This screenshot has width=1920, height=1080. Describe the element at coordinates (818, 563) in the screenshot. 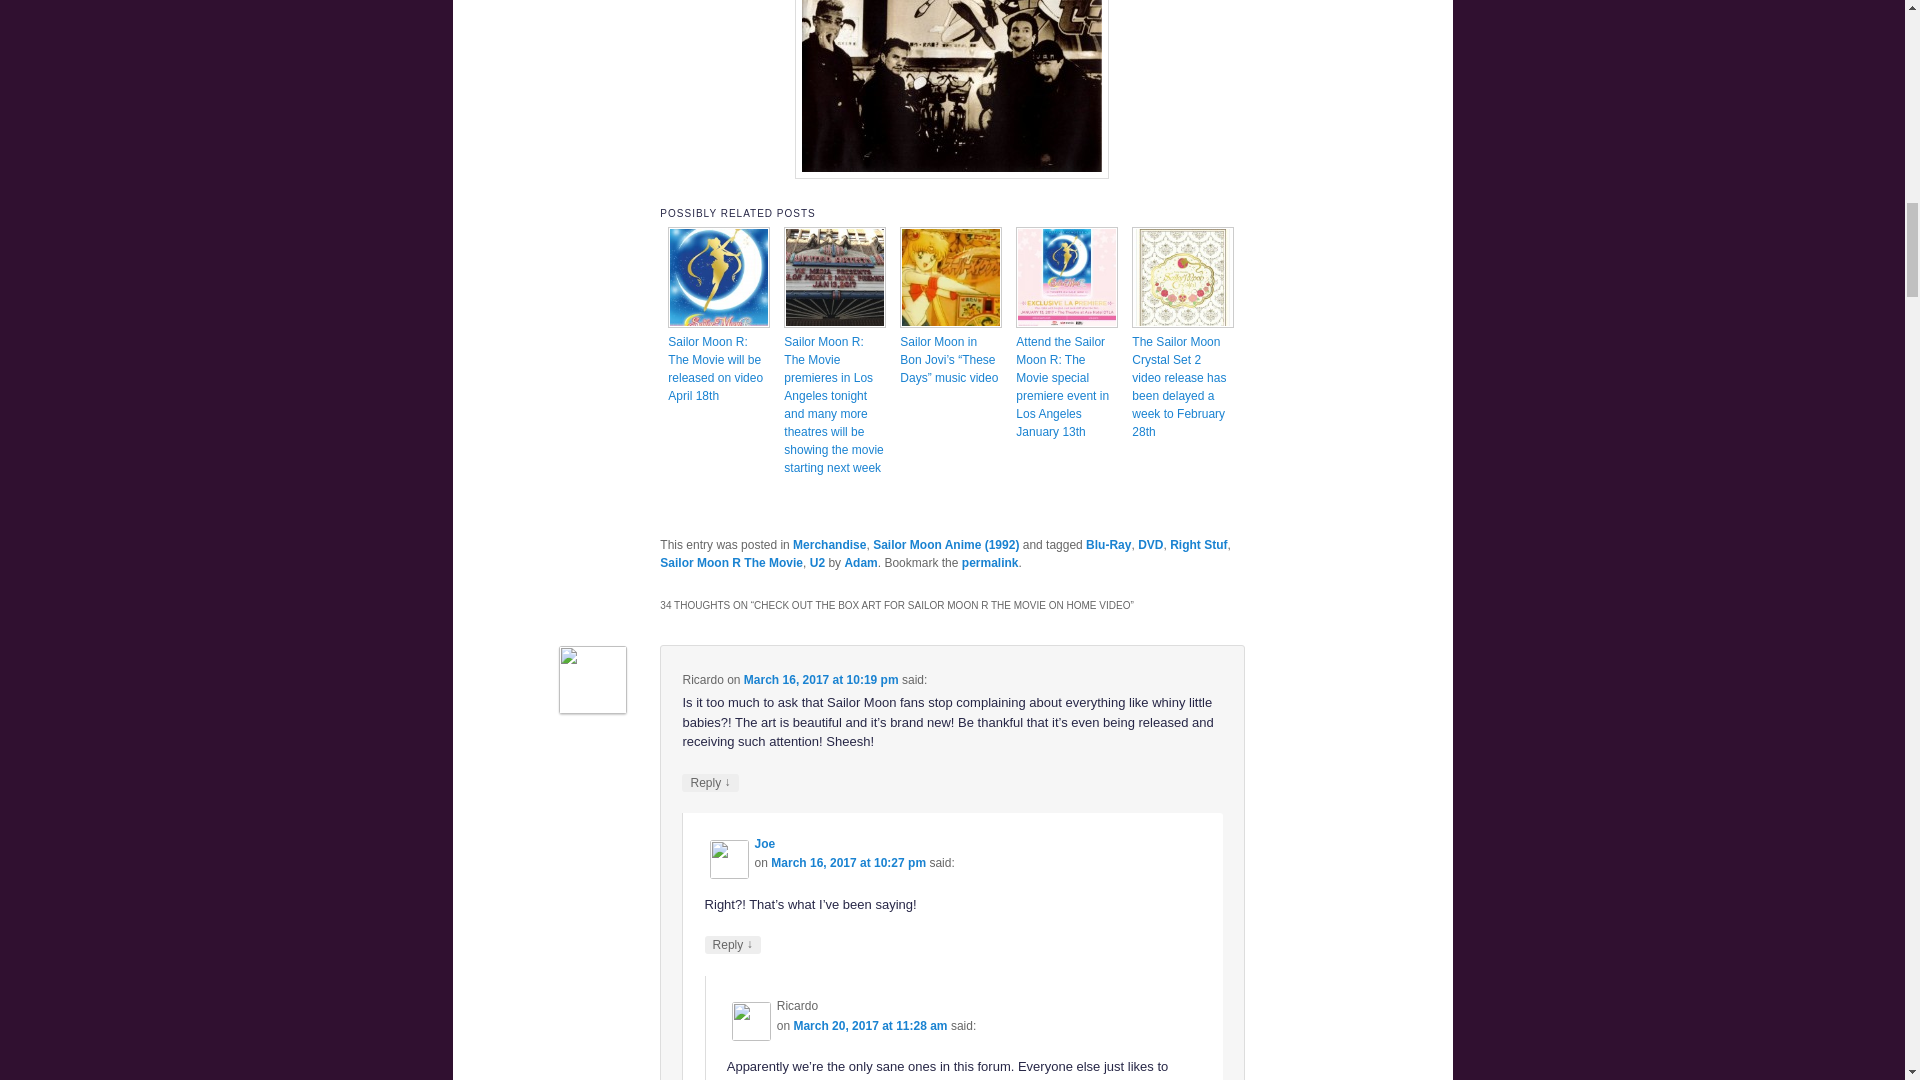

I see `U2` at that location.